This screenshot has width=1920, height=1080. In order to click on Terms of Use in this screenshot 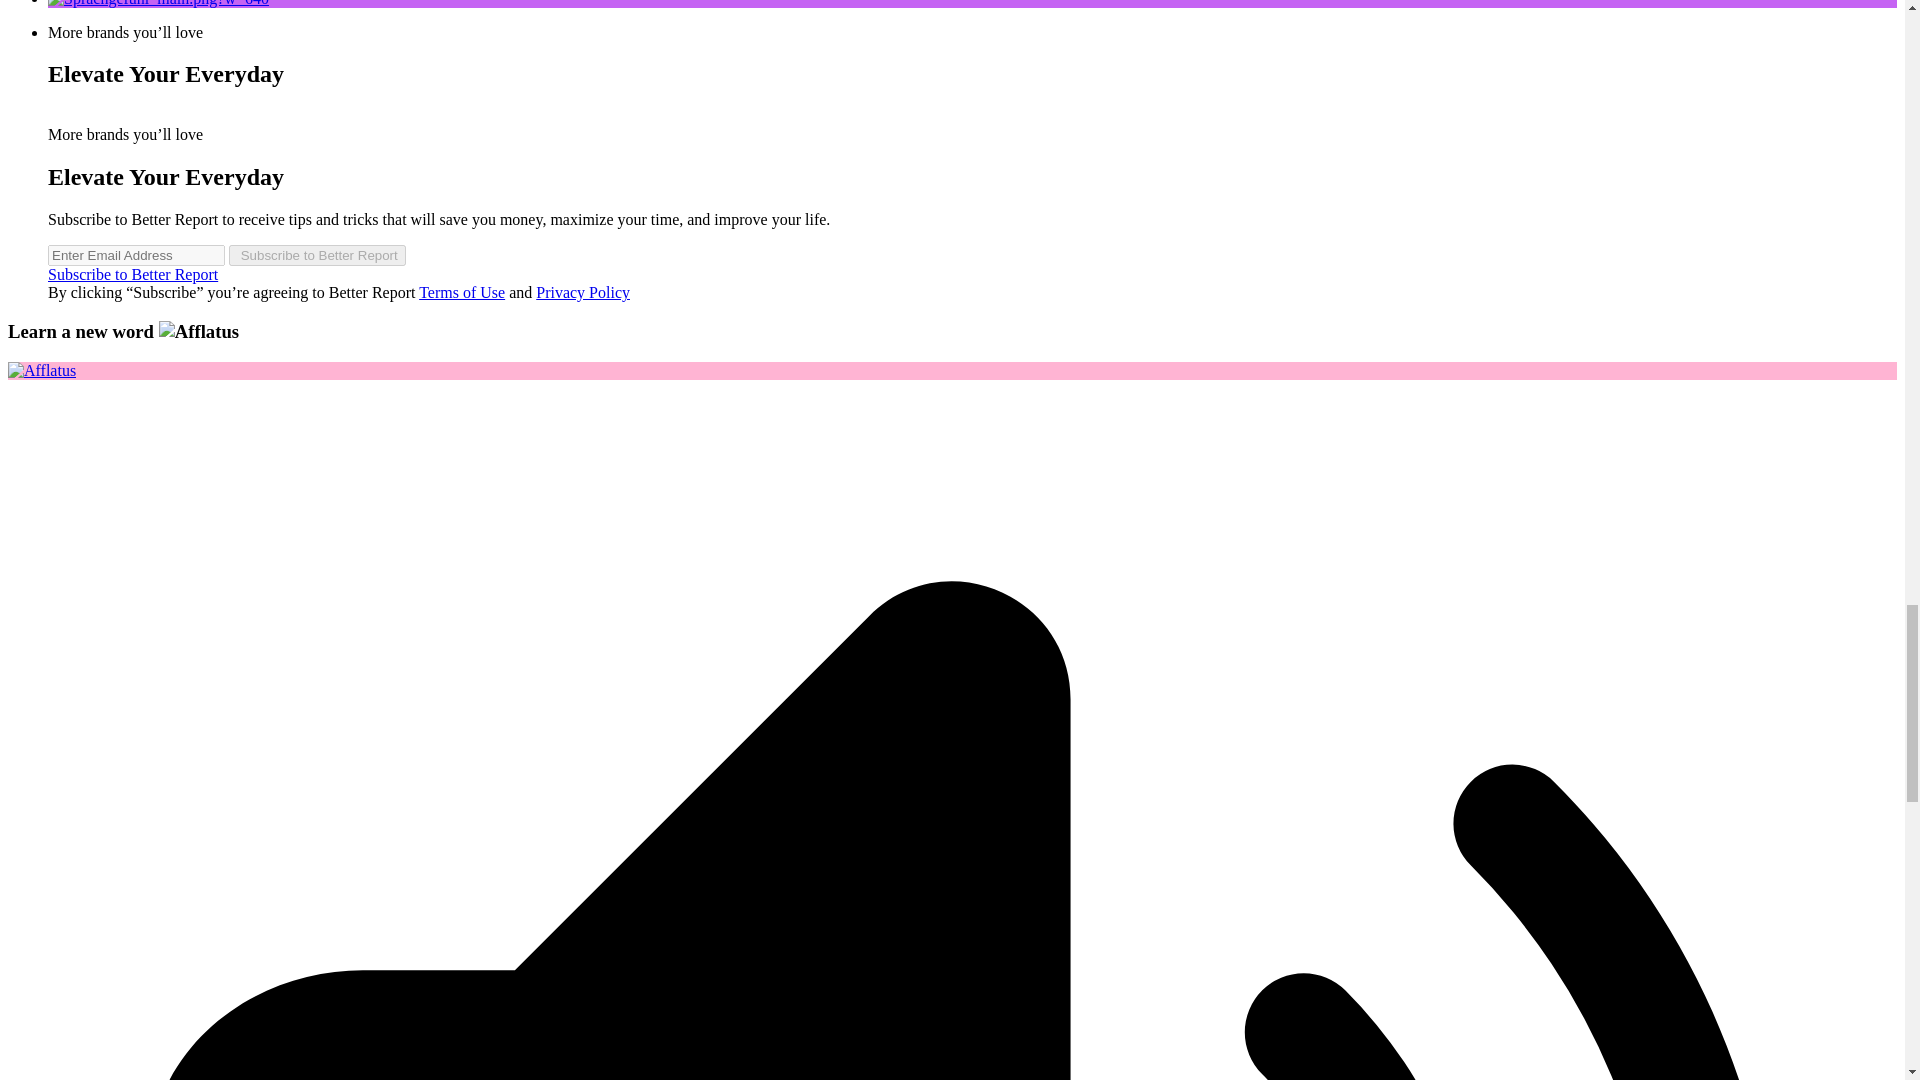, I will do `click(461, 292)`.